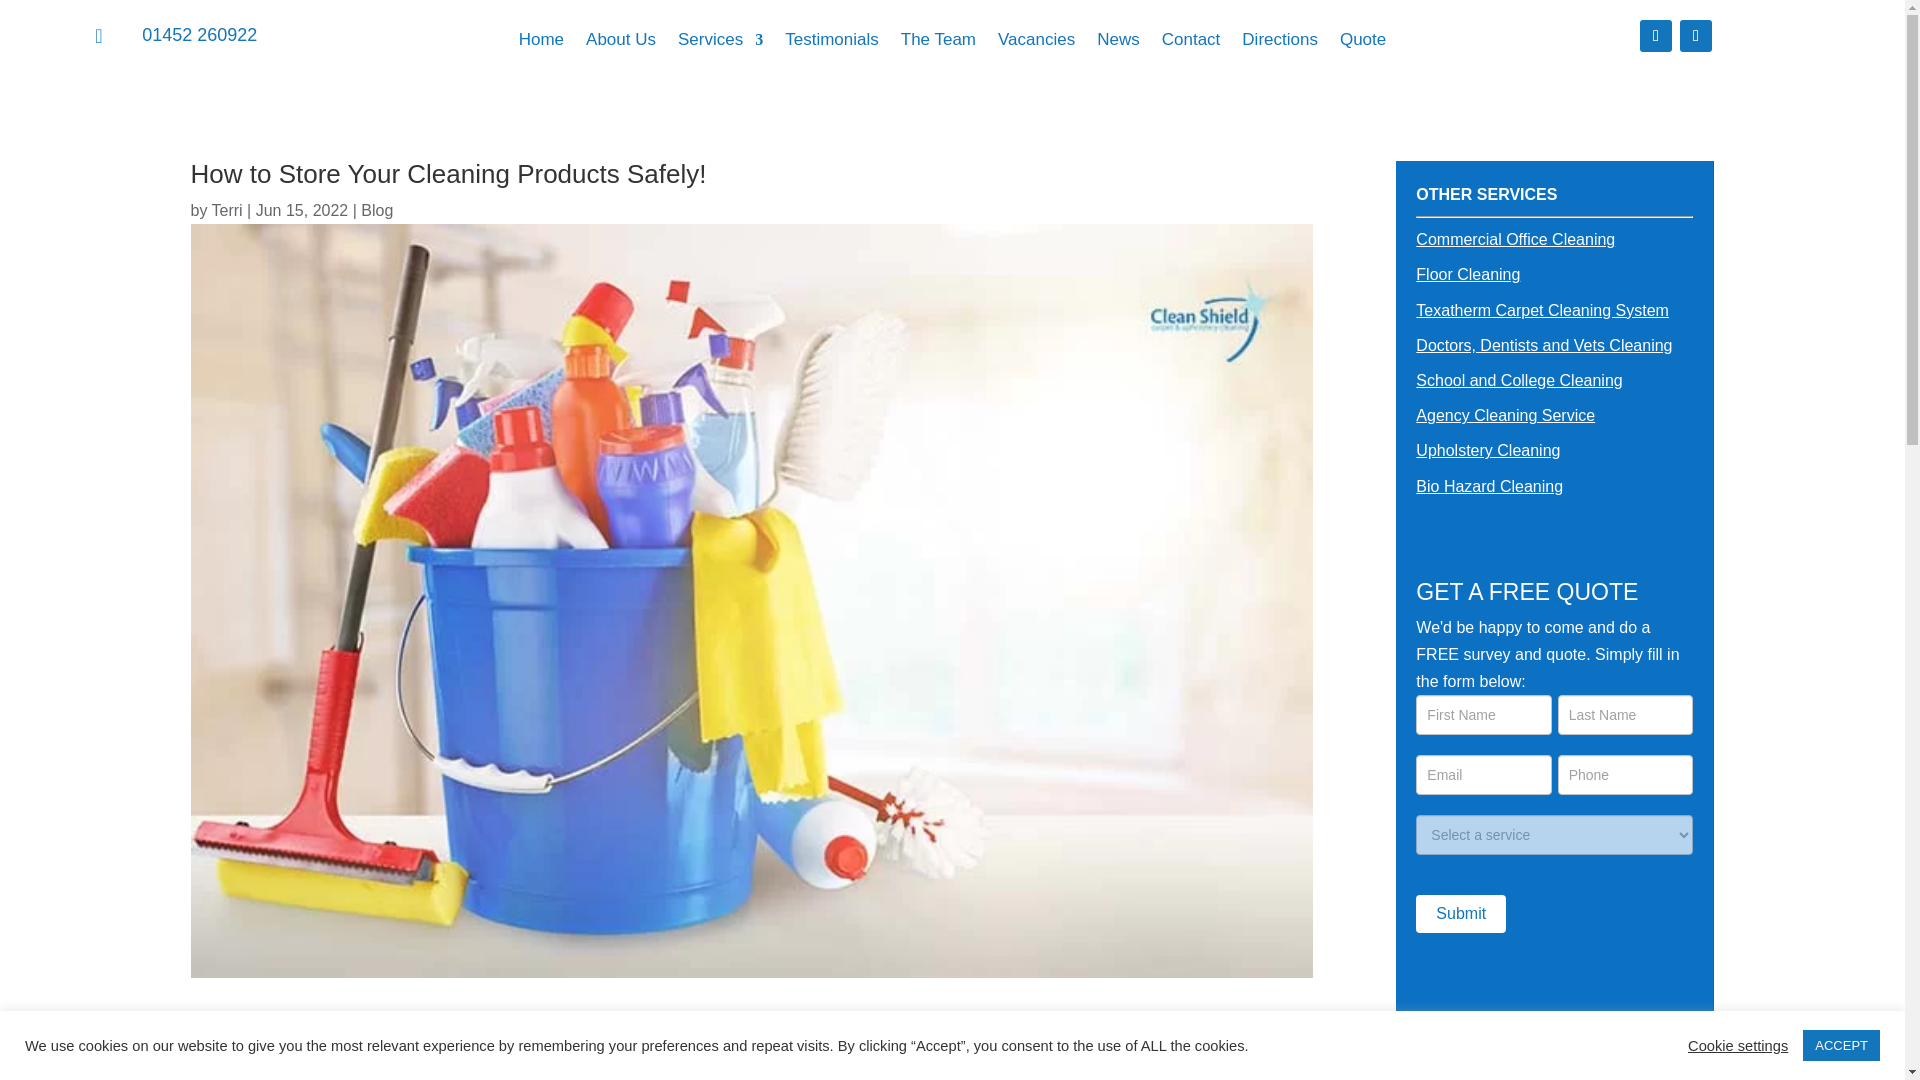 This screenshot has height=1080, width=1920. What do you see at coordinates (1363, 44) in the screenshot?
I see `Quote` at bounding box center [1363, 44].